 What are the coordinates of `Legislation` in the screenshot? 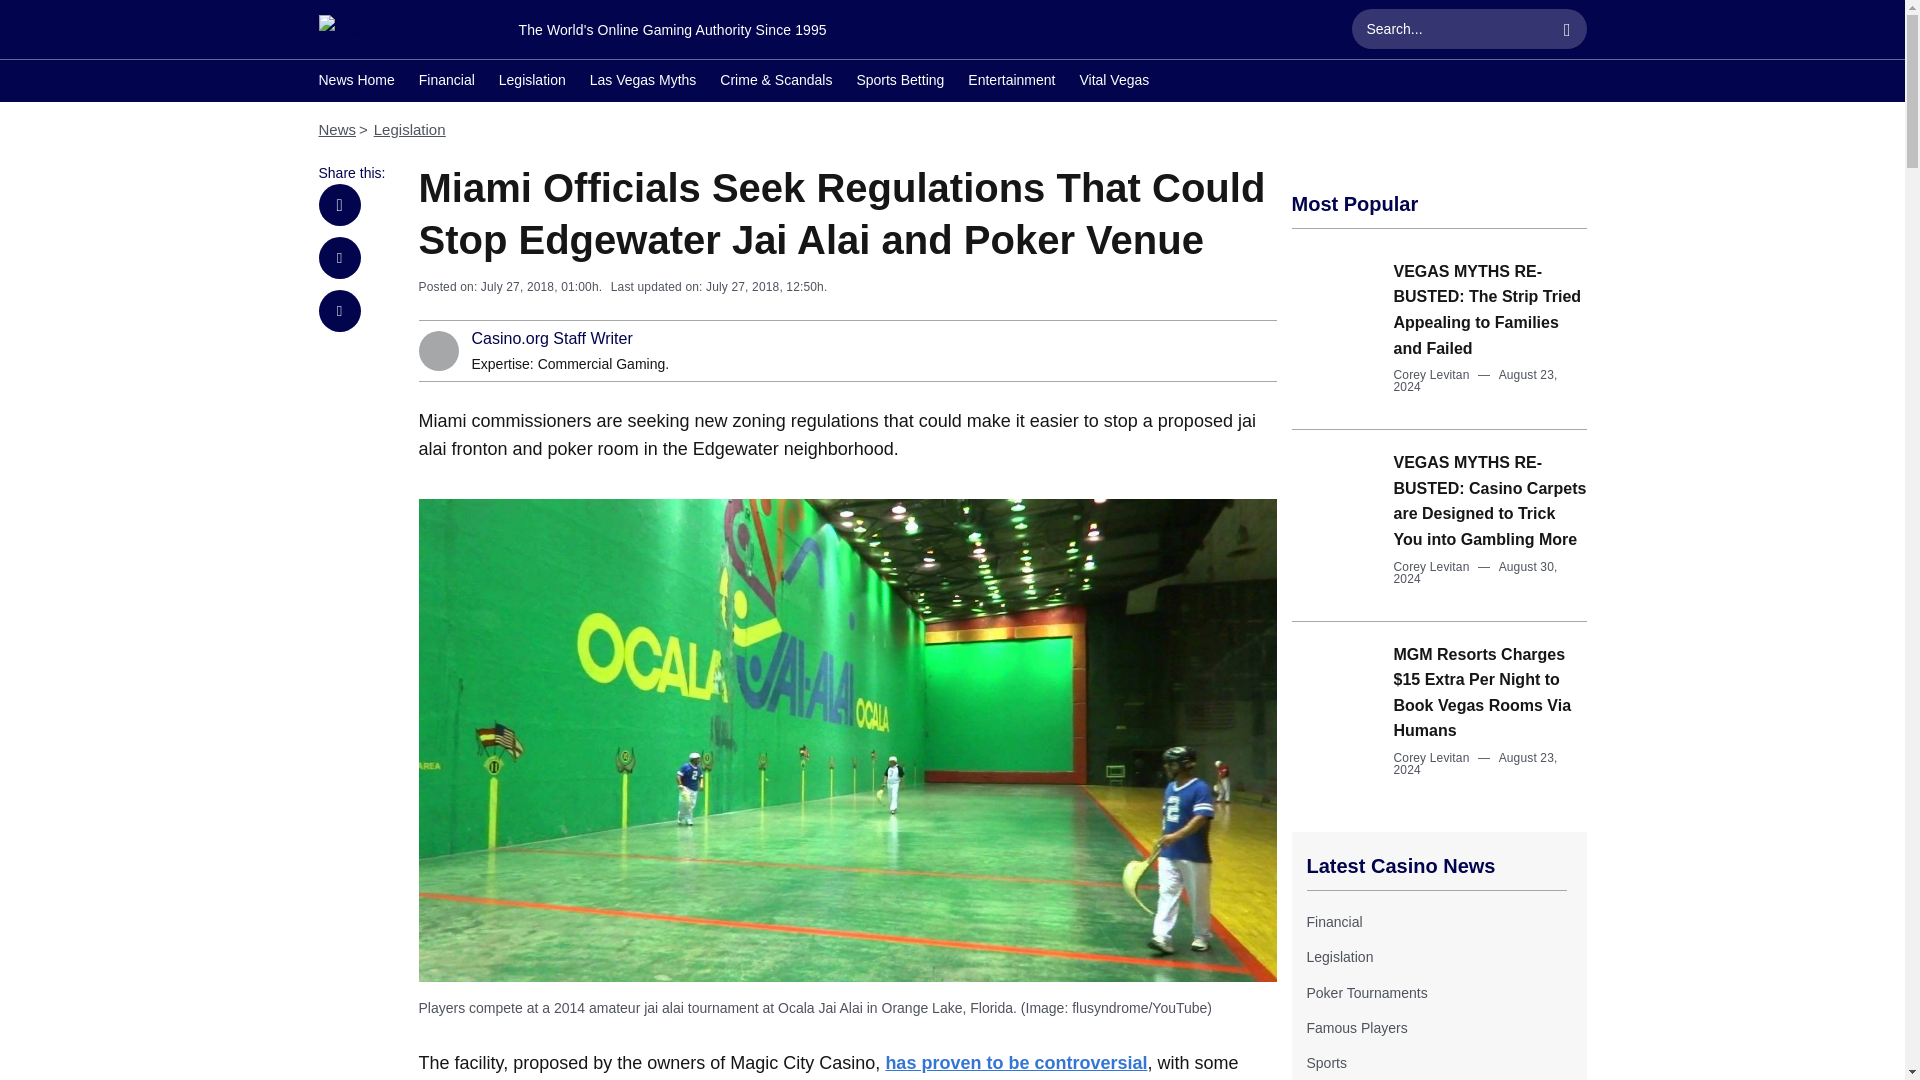 It's located at (410, 129).